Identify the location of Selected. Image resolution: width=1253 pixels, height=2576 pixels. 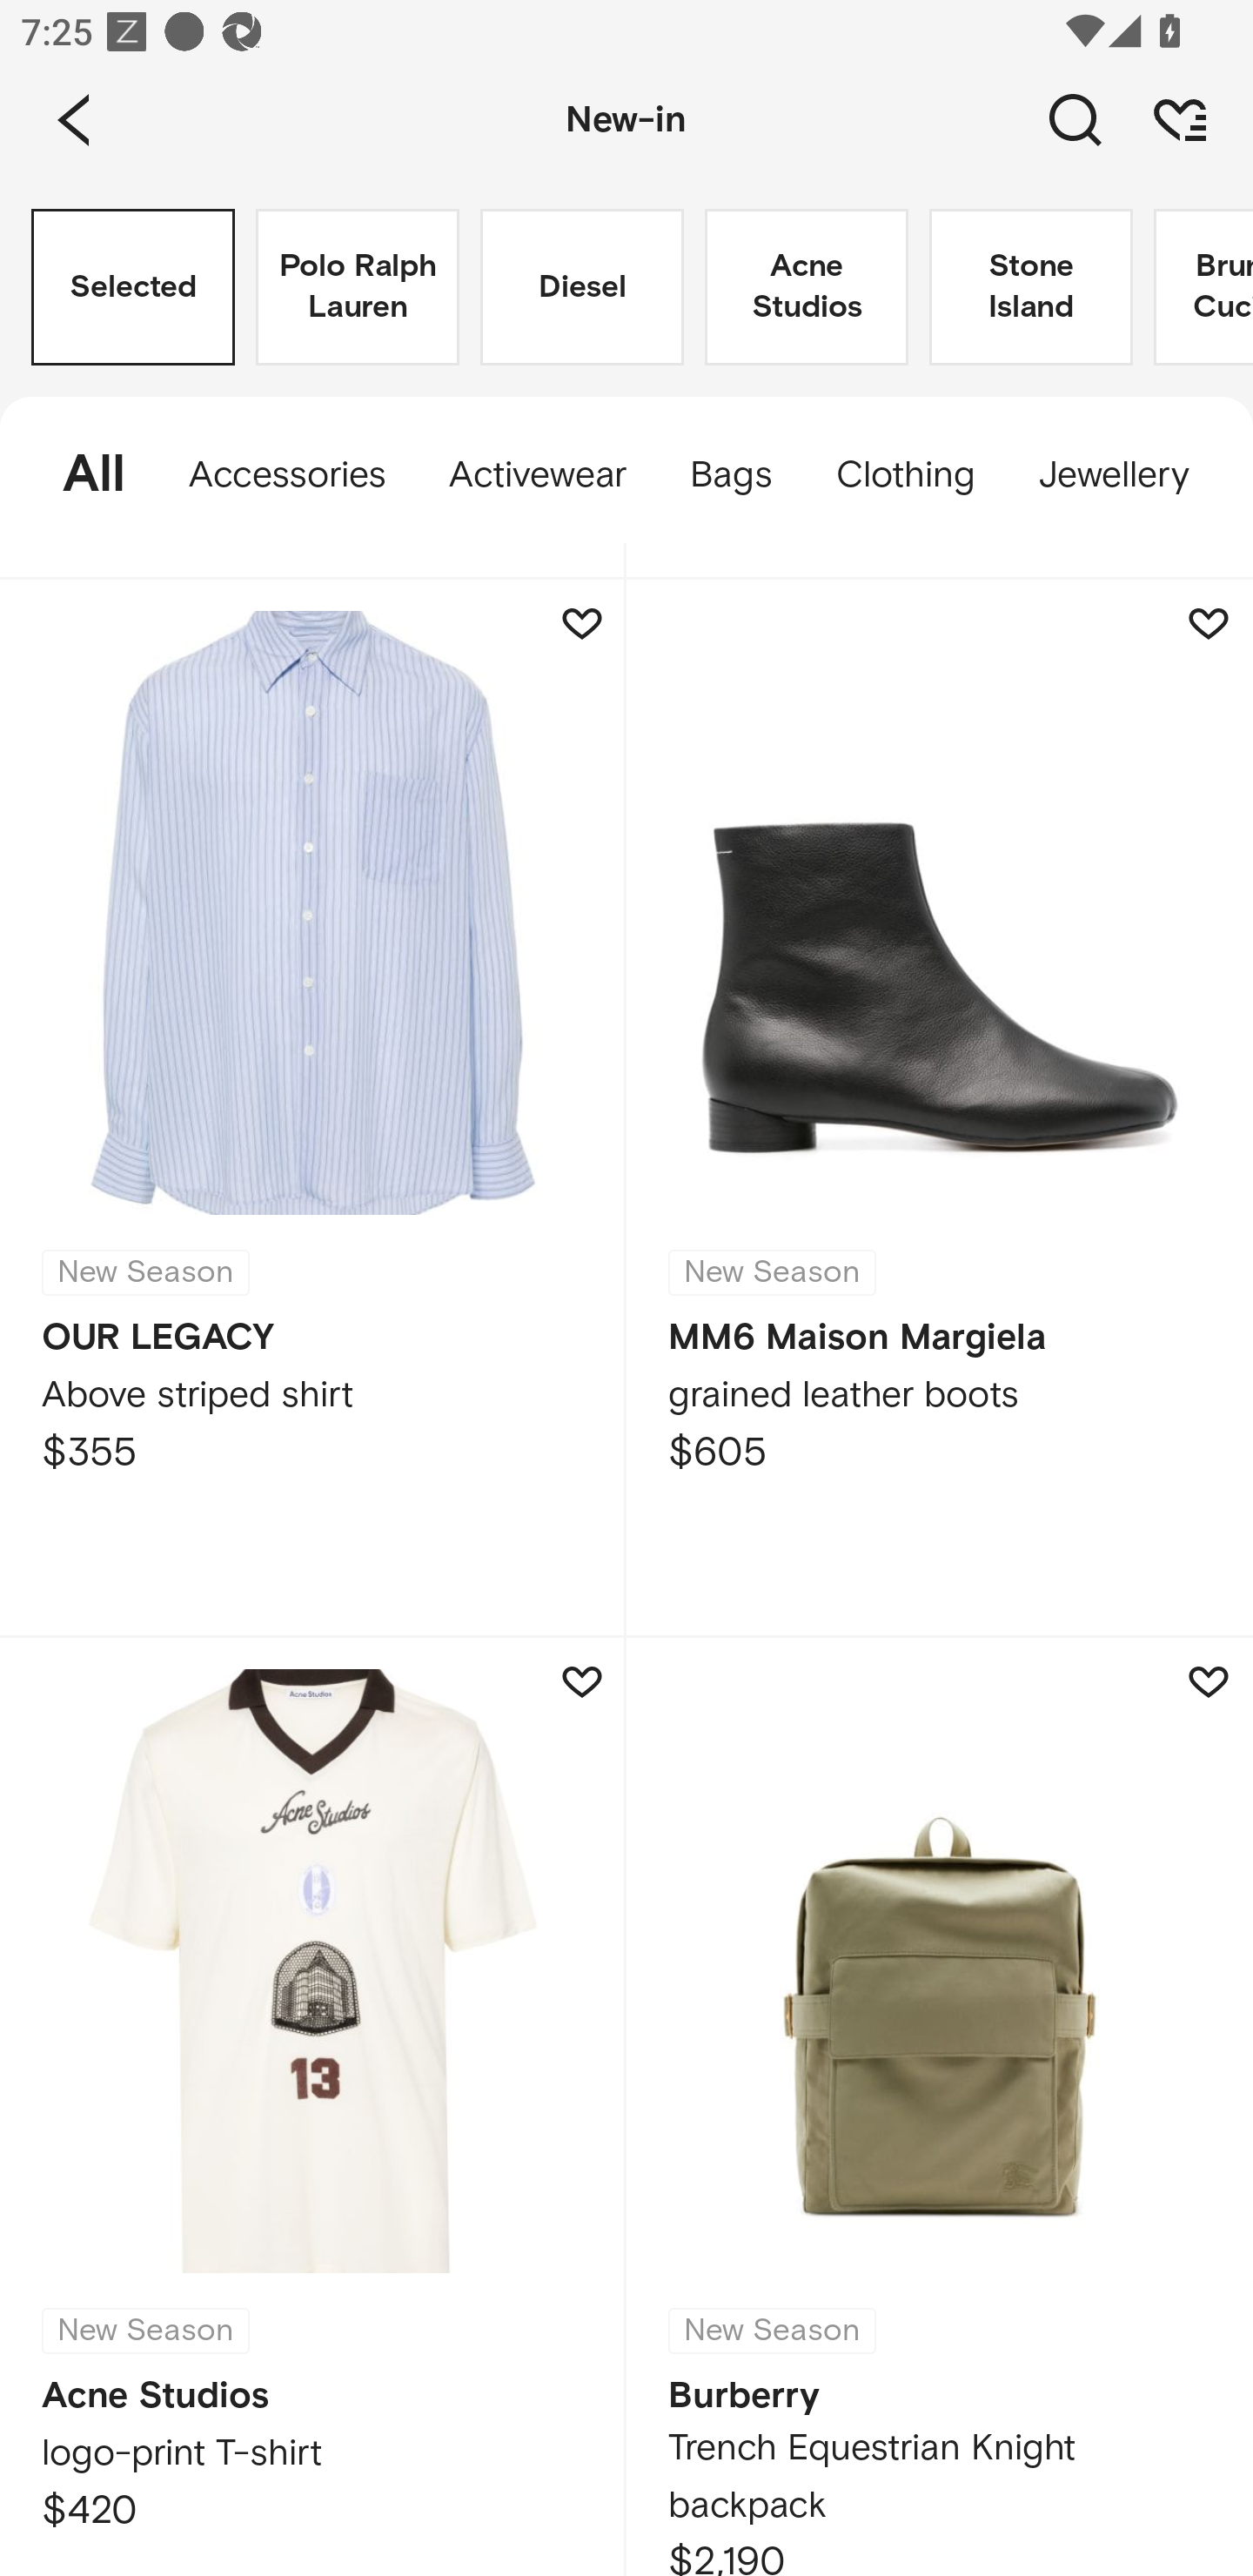
(133, 287).